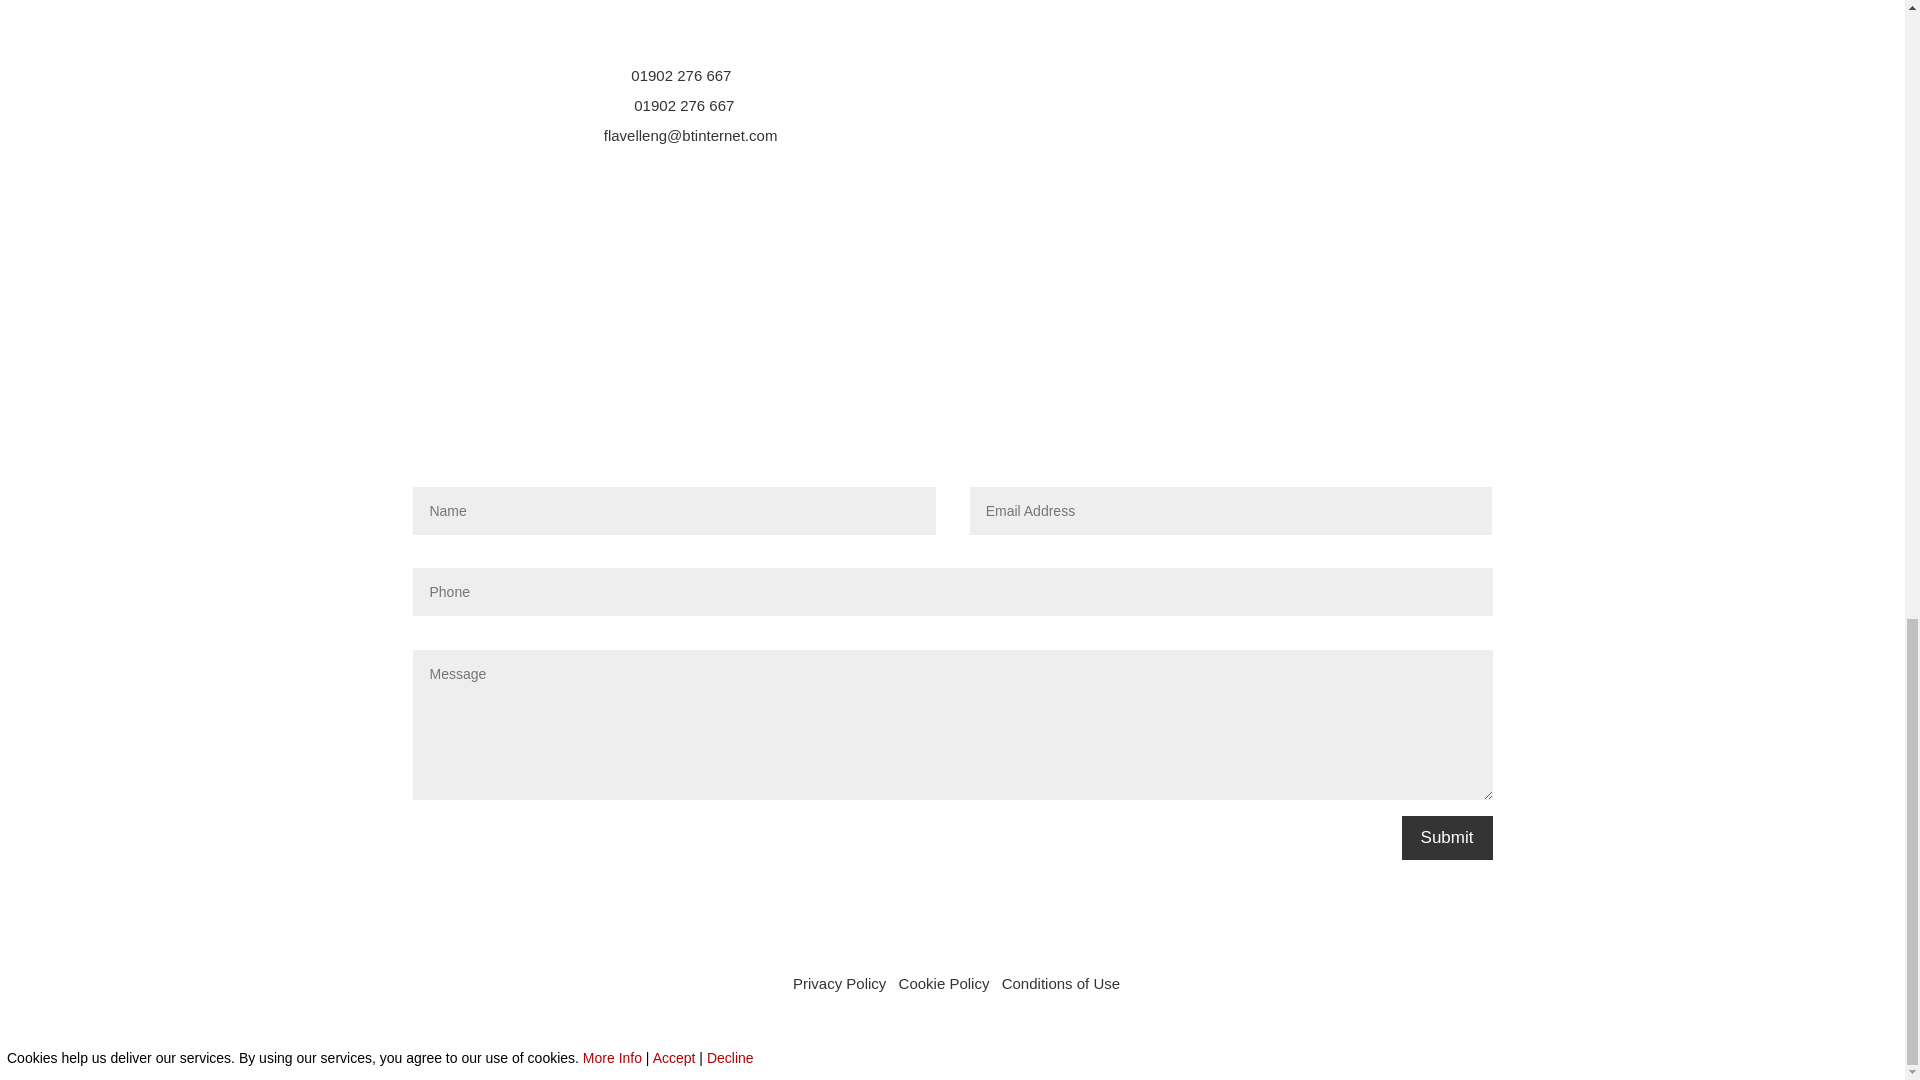 Image resolution: width=1920 pixels, height=1080 pixels. What do you see at coordinates (944, 984) in the screenshot?
I see `Cookie Policy` at bounding box center [944, 984].